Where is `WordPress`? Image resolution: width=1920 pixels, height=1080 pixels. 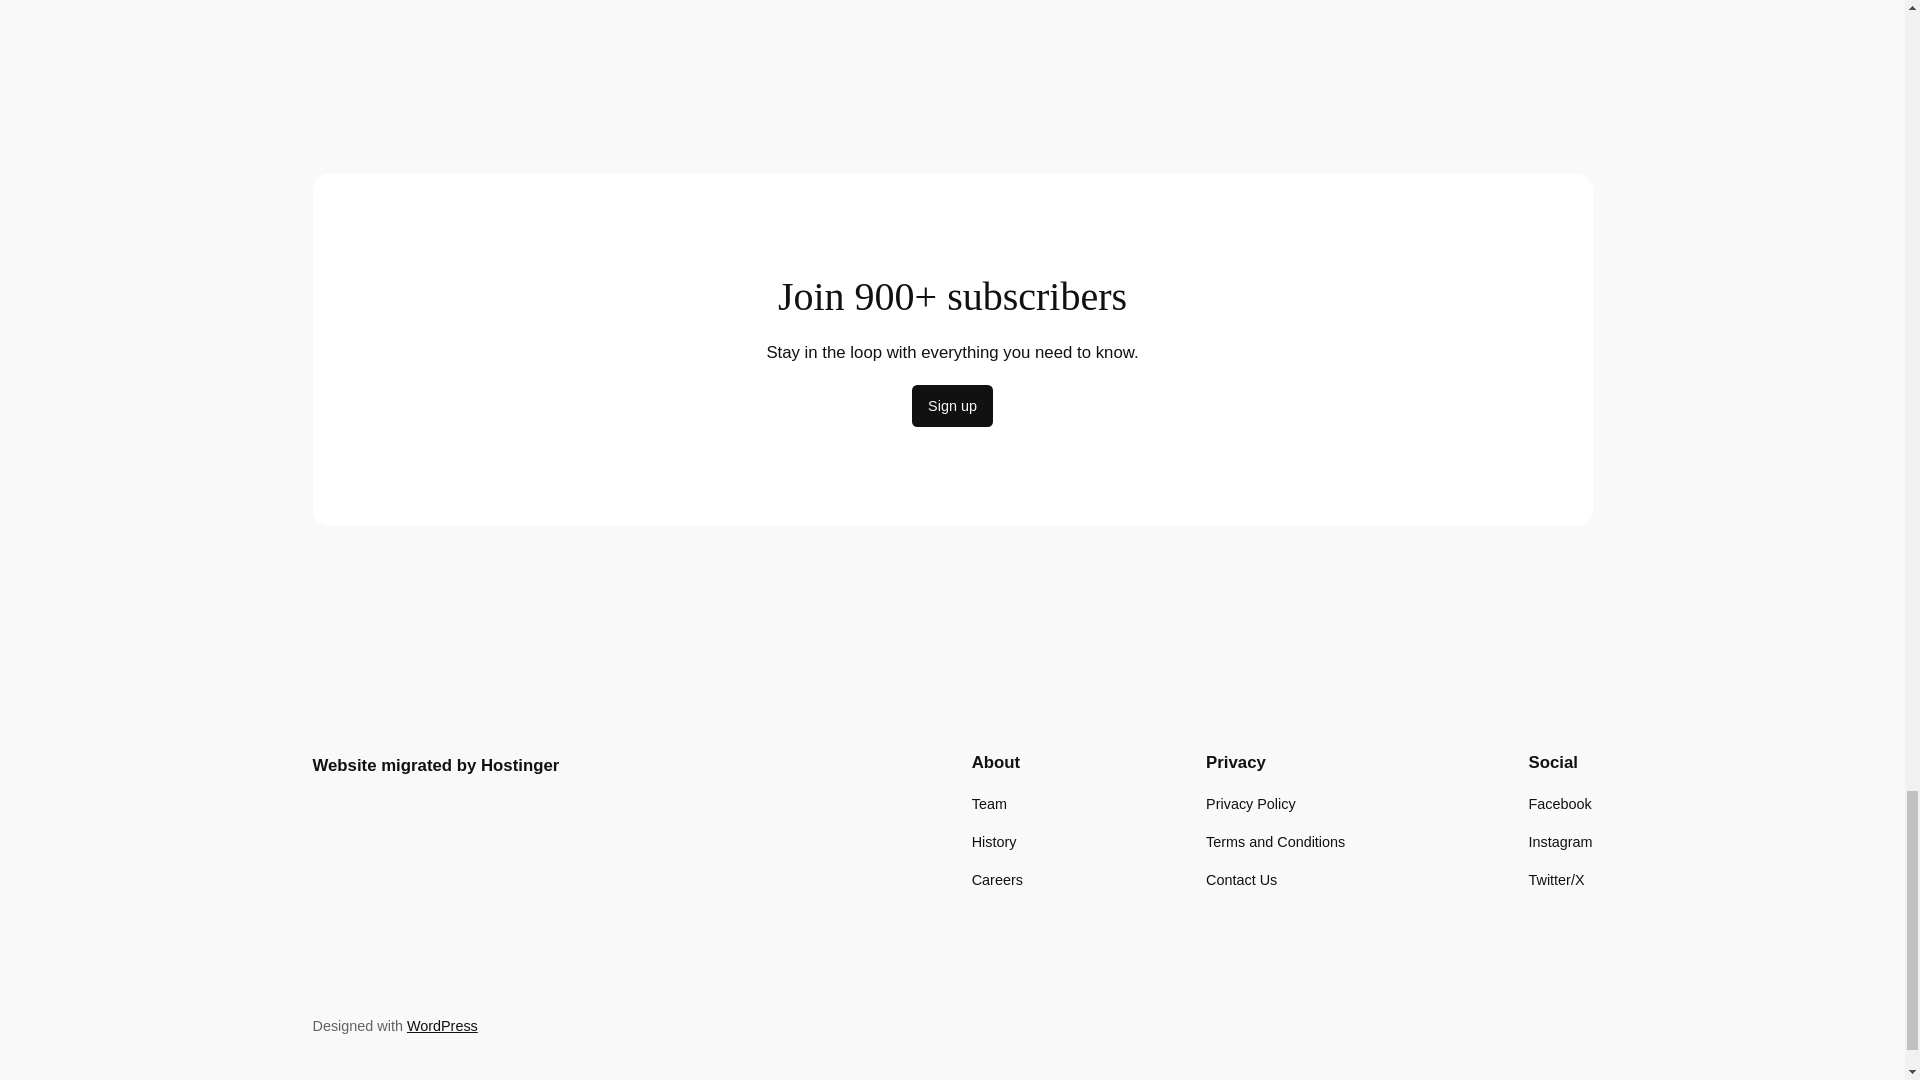
WordPress is located at coordinates (442, 1026).